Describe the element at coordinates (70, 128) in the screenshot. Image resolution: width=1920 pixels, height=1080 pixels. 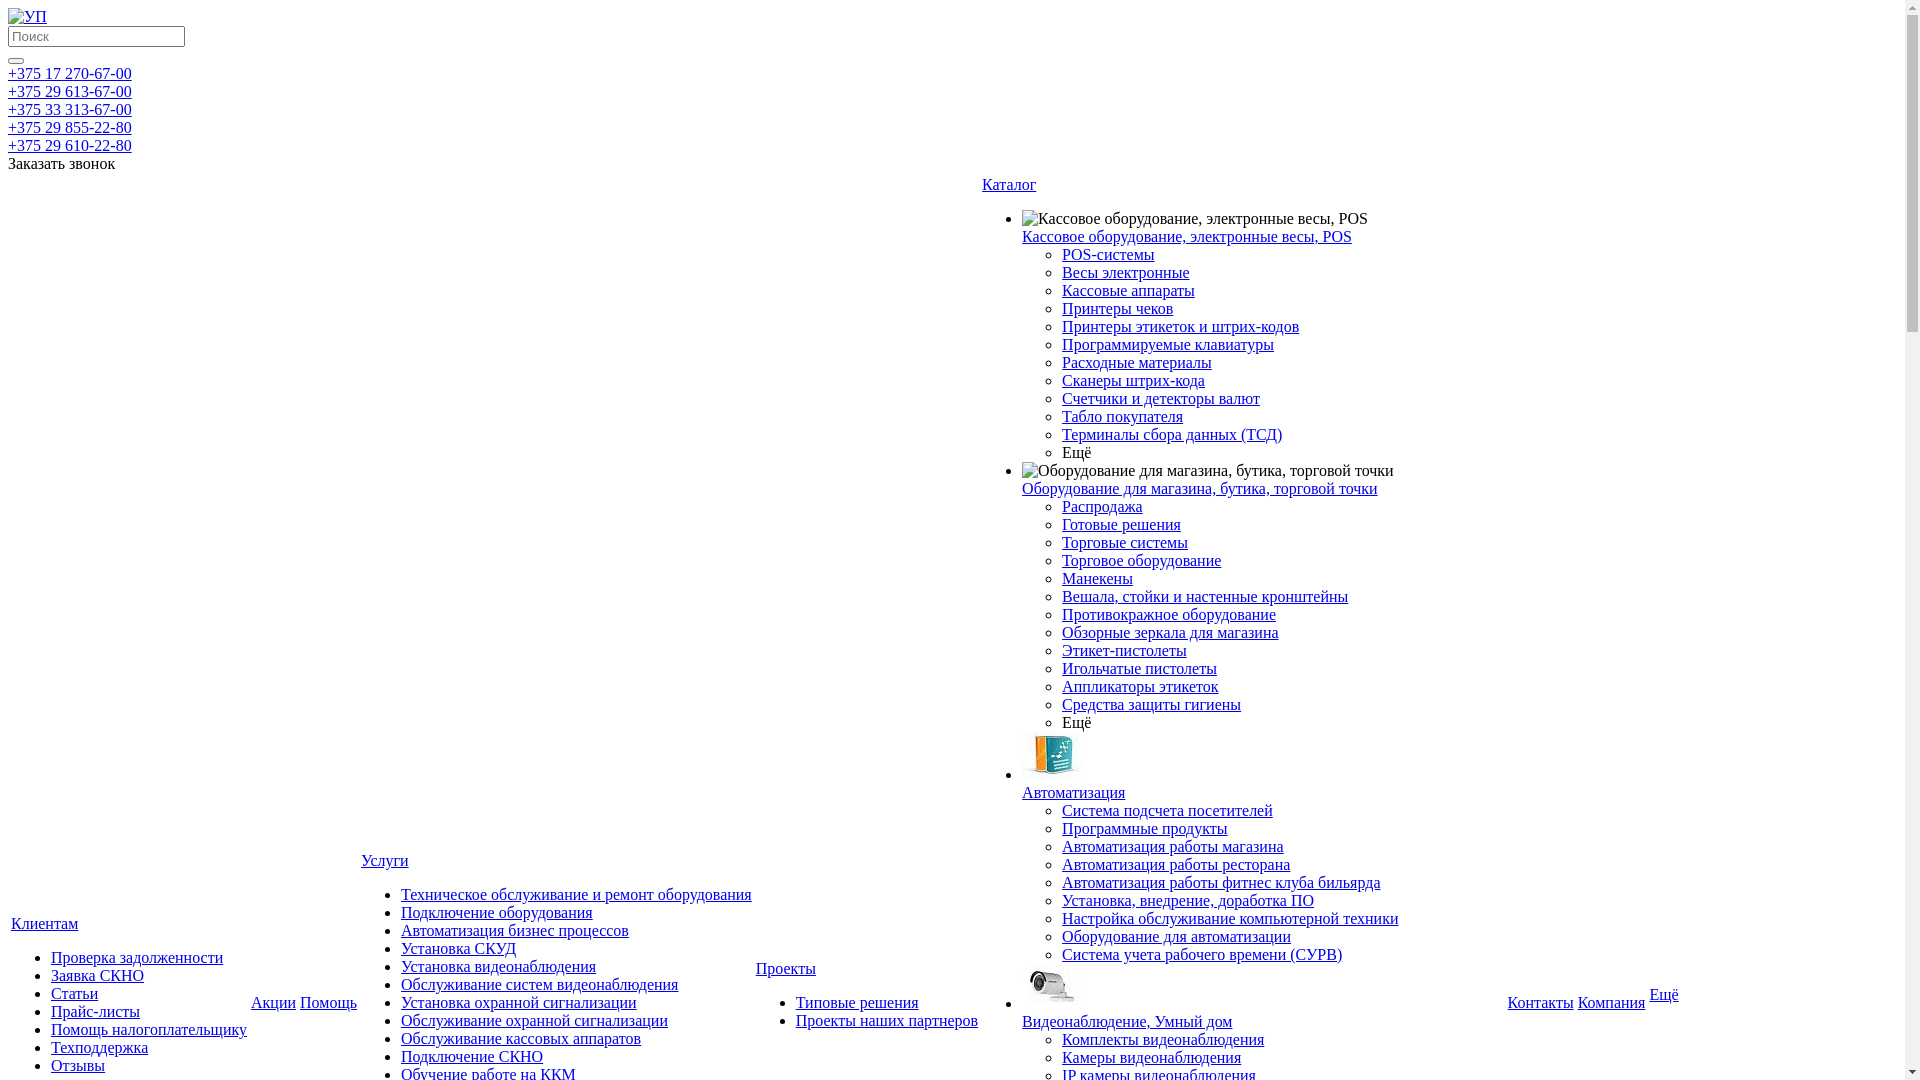
I see `+375 29 855-22-80` at that location.